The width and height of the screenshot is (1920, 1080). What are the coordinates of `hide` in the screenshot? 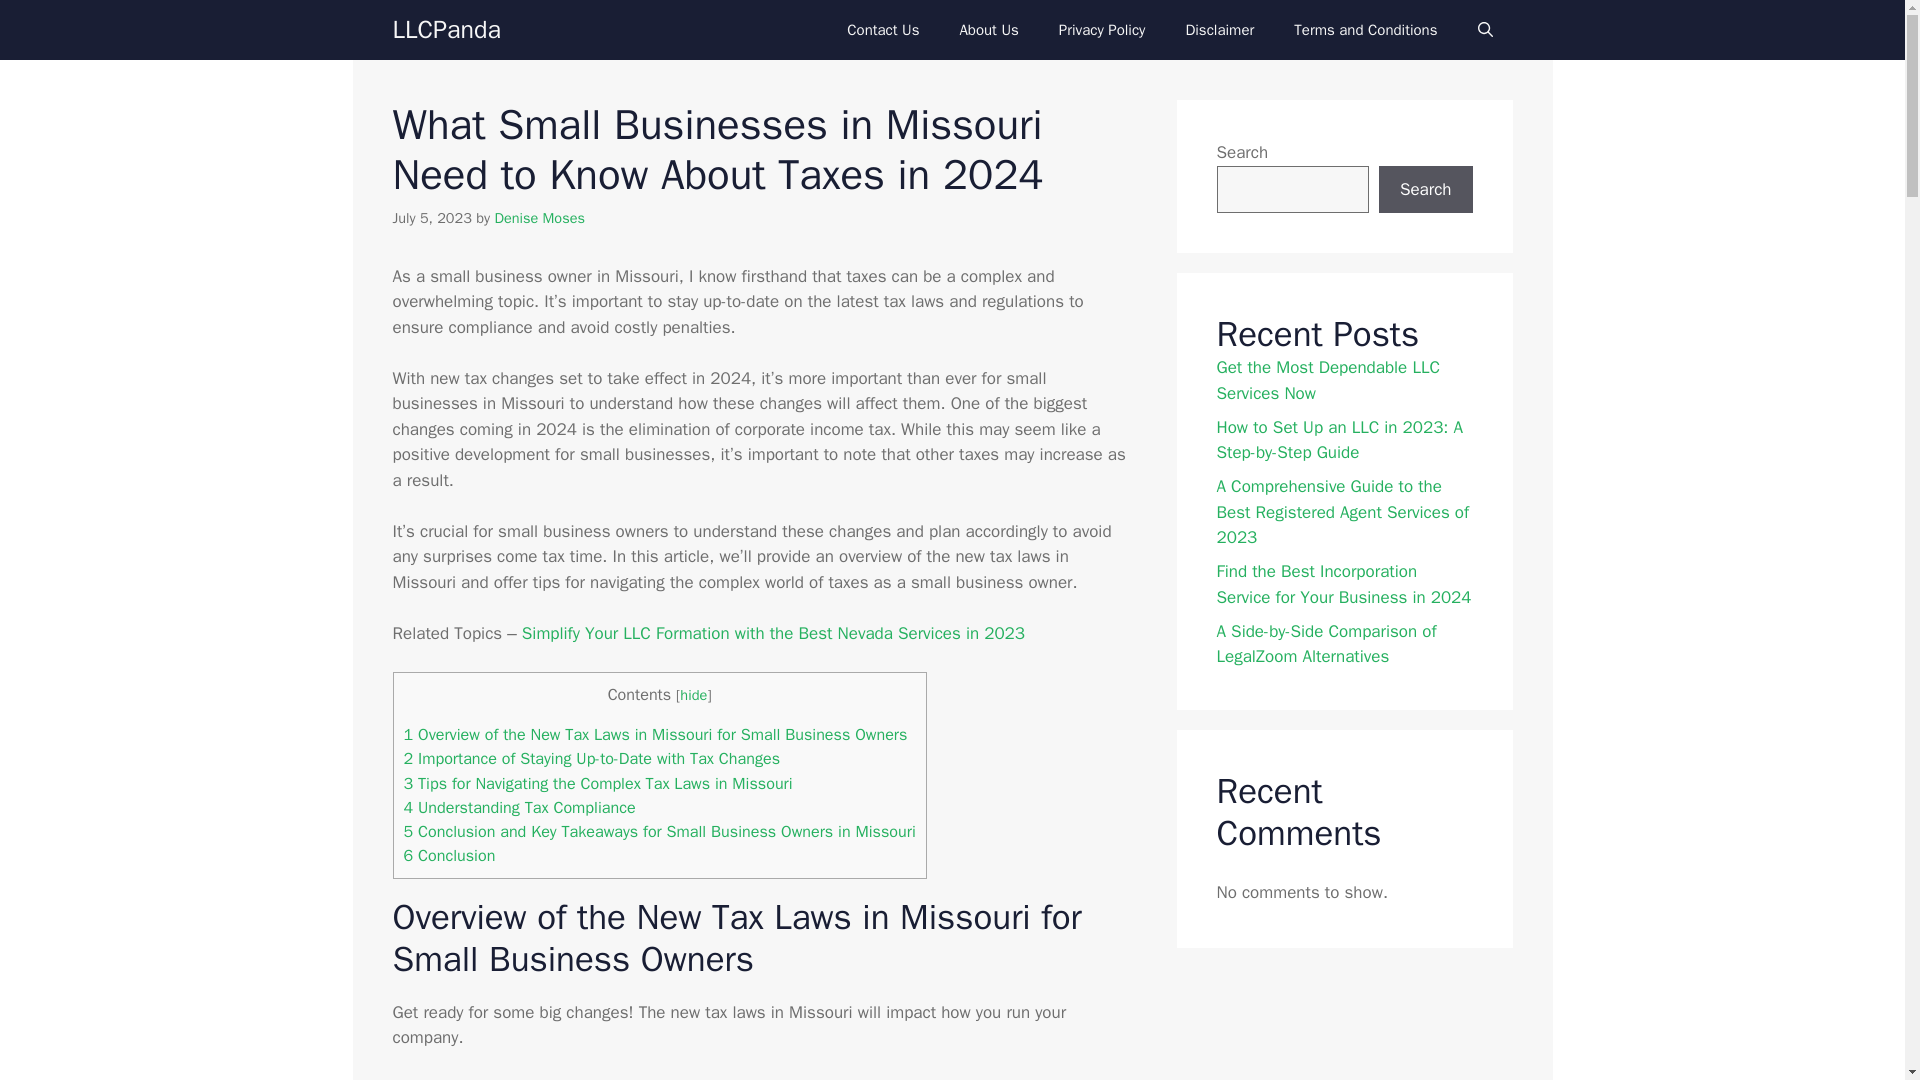 It's located at (692, 694).